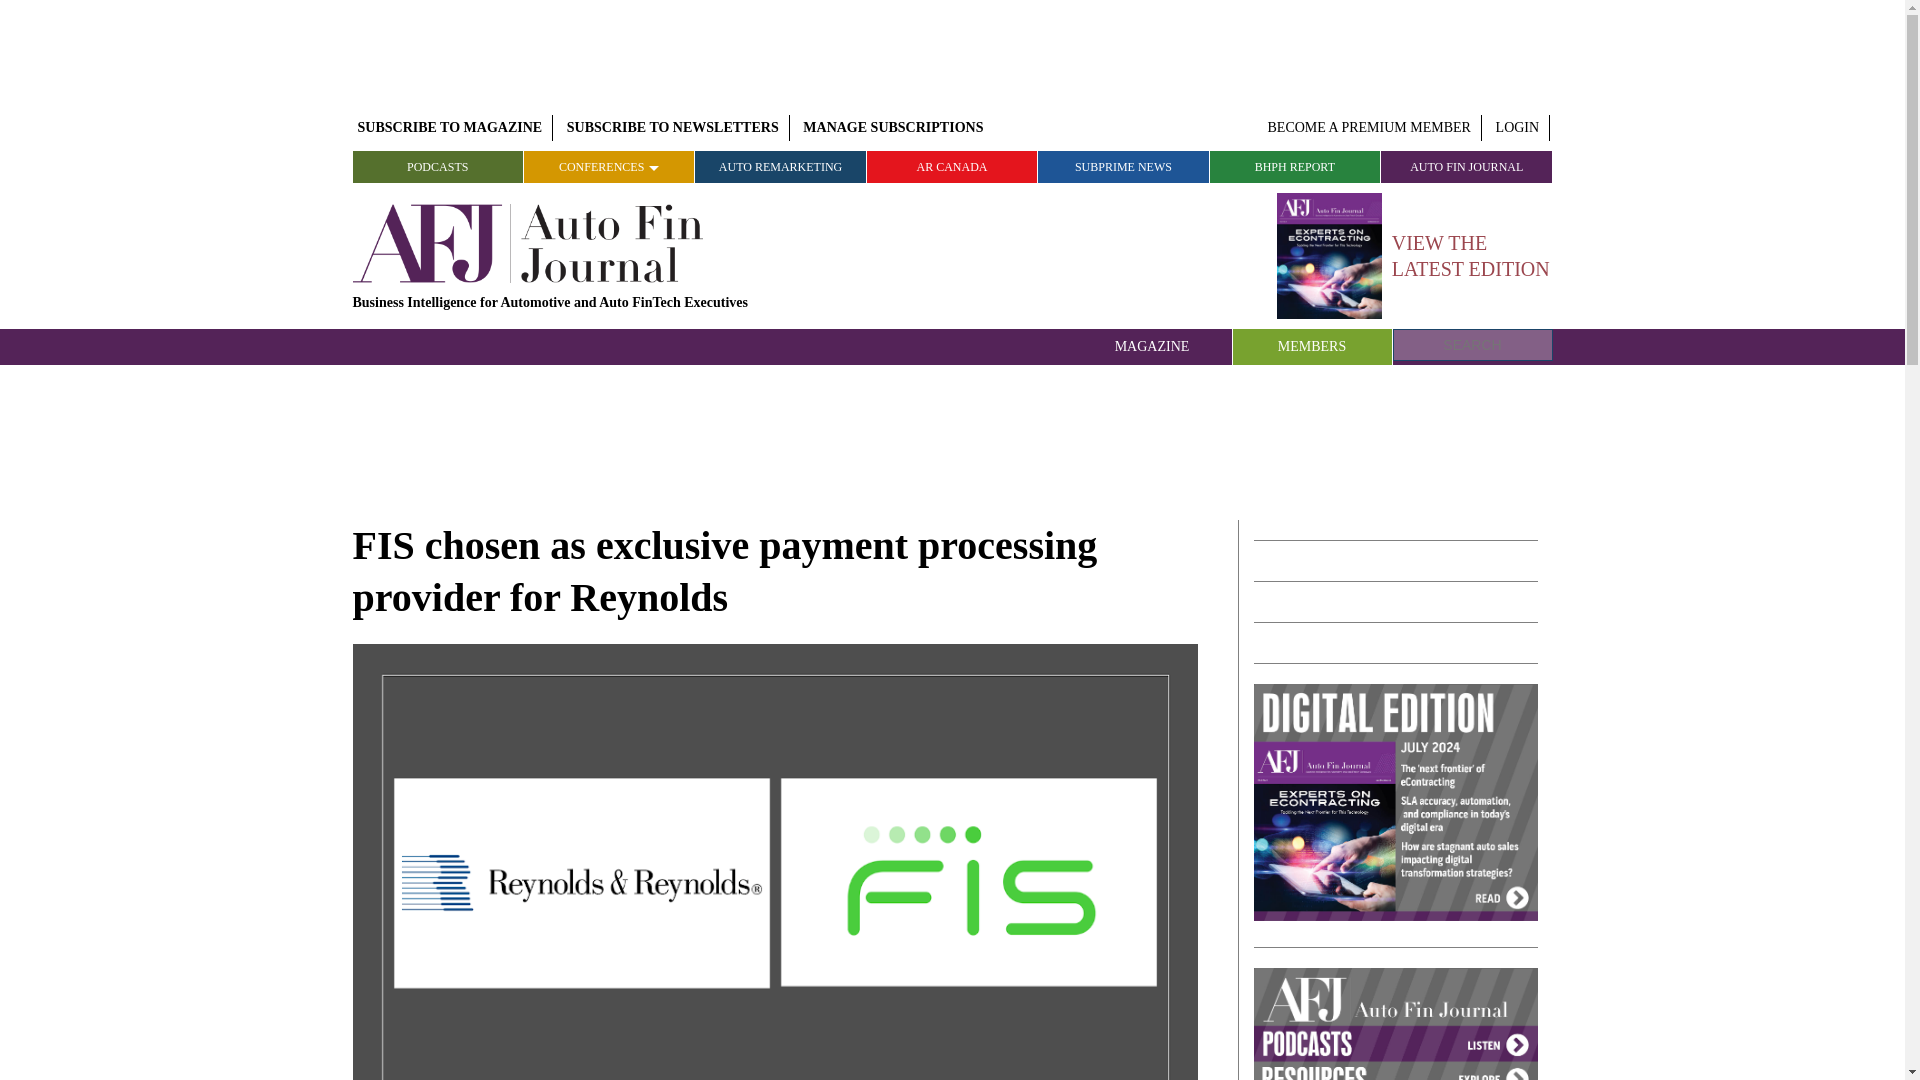 This screenshot has width=1920, height=1080. What do you see at coordinates (672, 128) in the screenshot?
I see `SUBSCRIBE TO NEWSLETTERS` at bounding box center [672, 128].